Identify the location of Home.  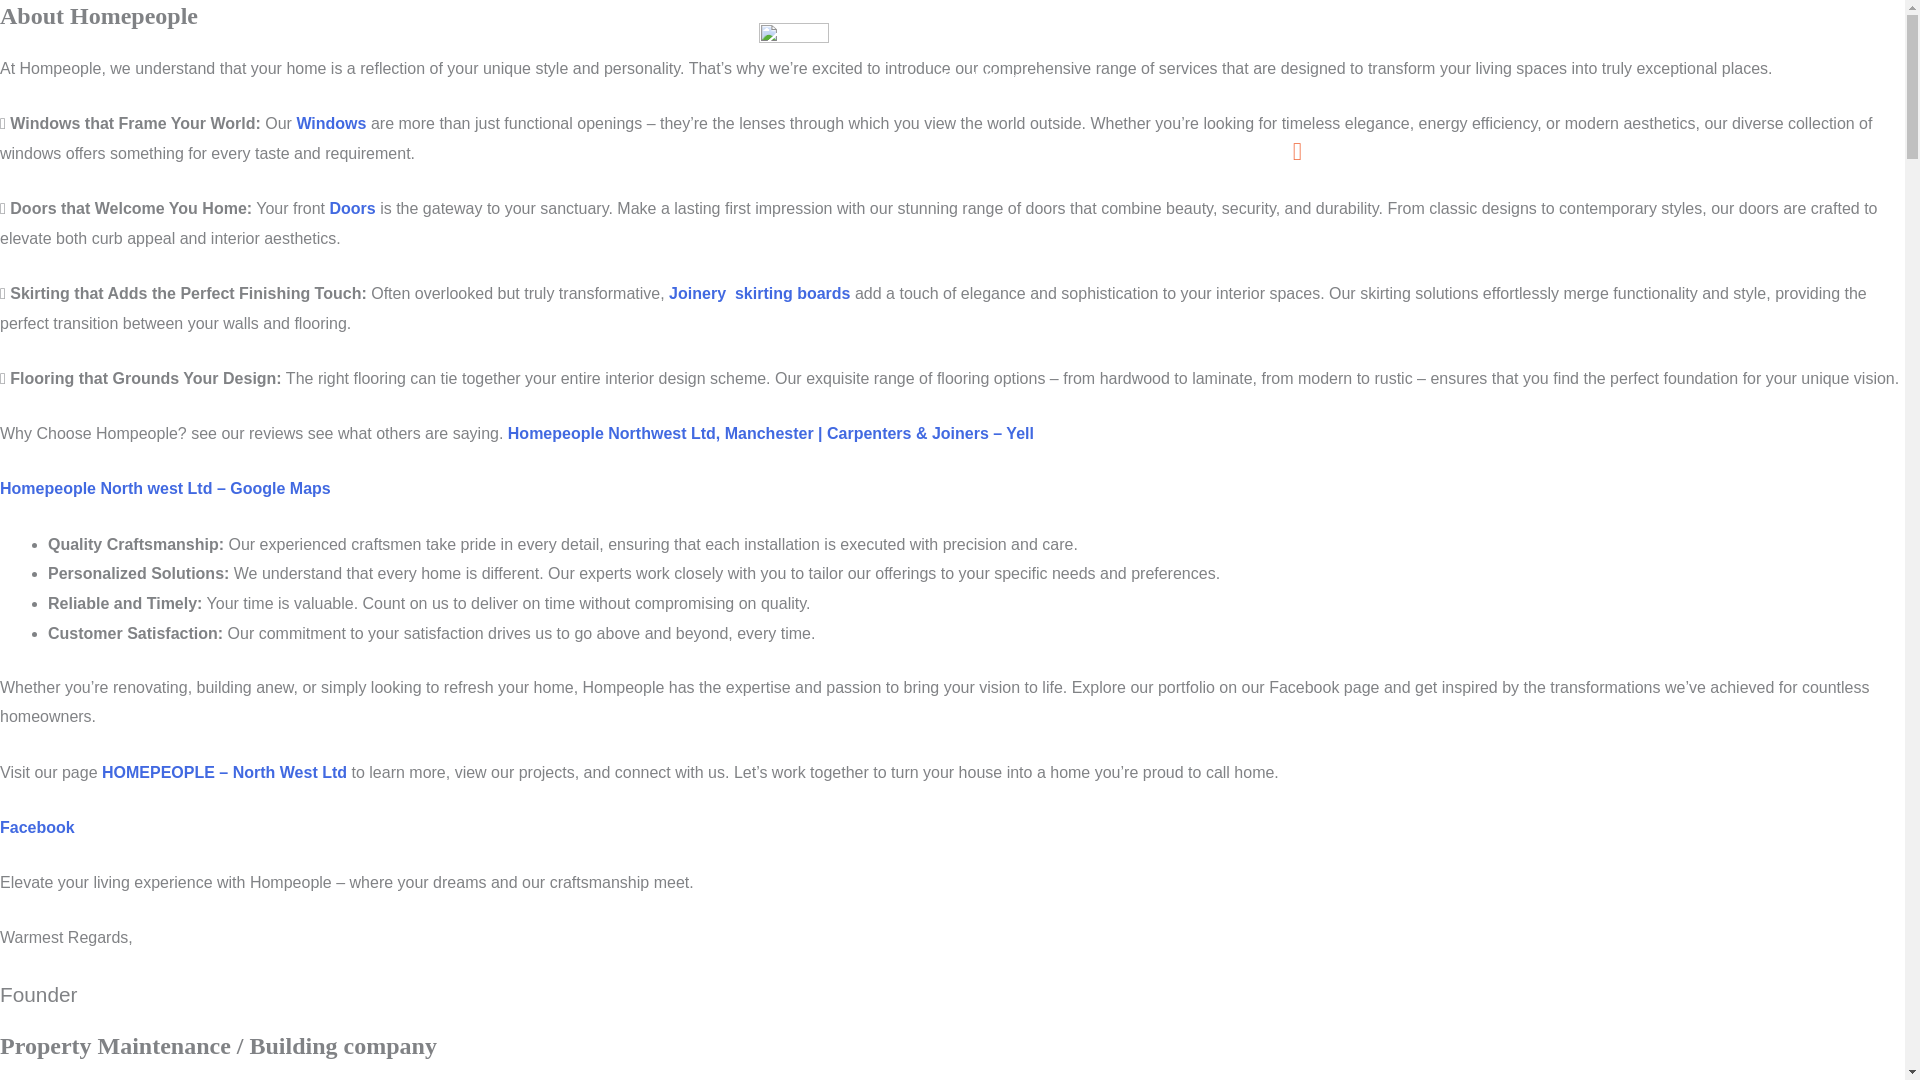
(521, 154).